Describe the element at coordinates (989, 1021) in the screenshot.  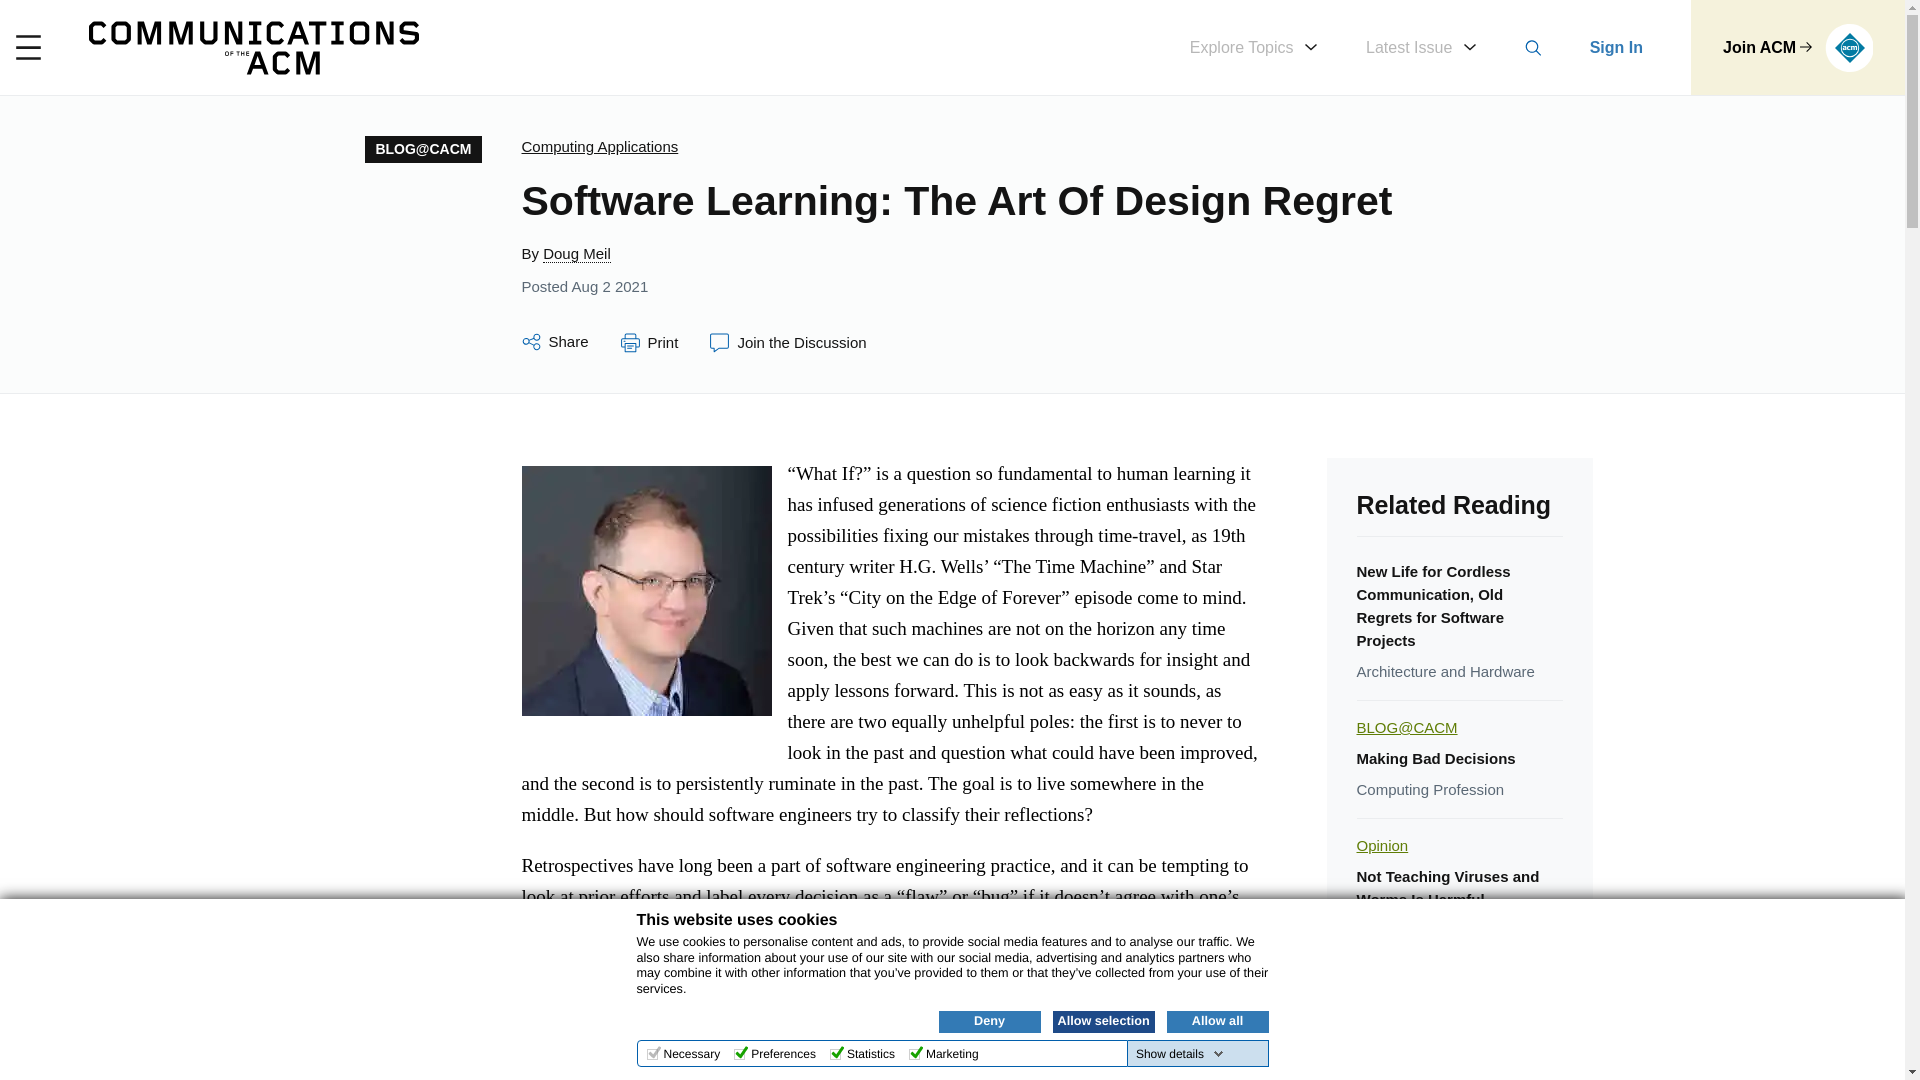
I see `Deny` at that location.